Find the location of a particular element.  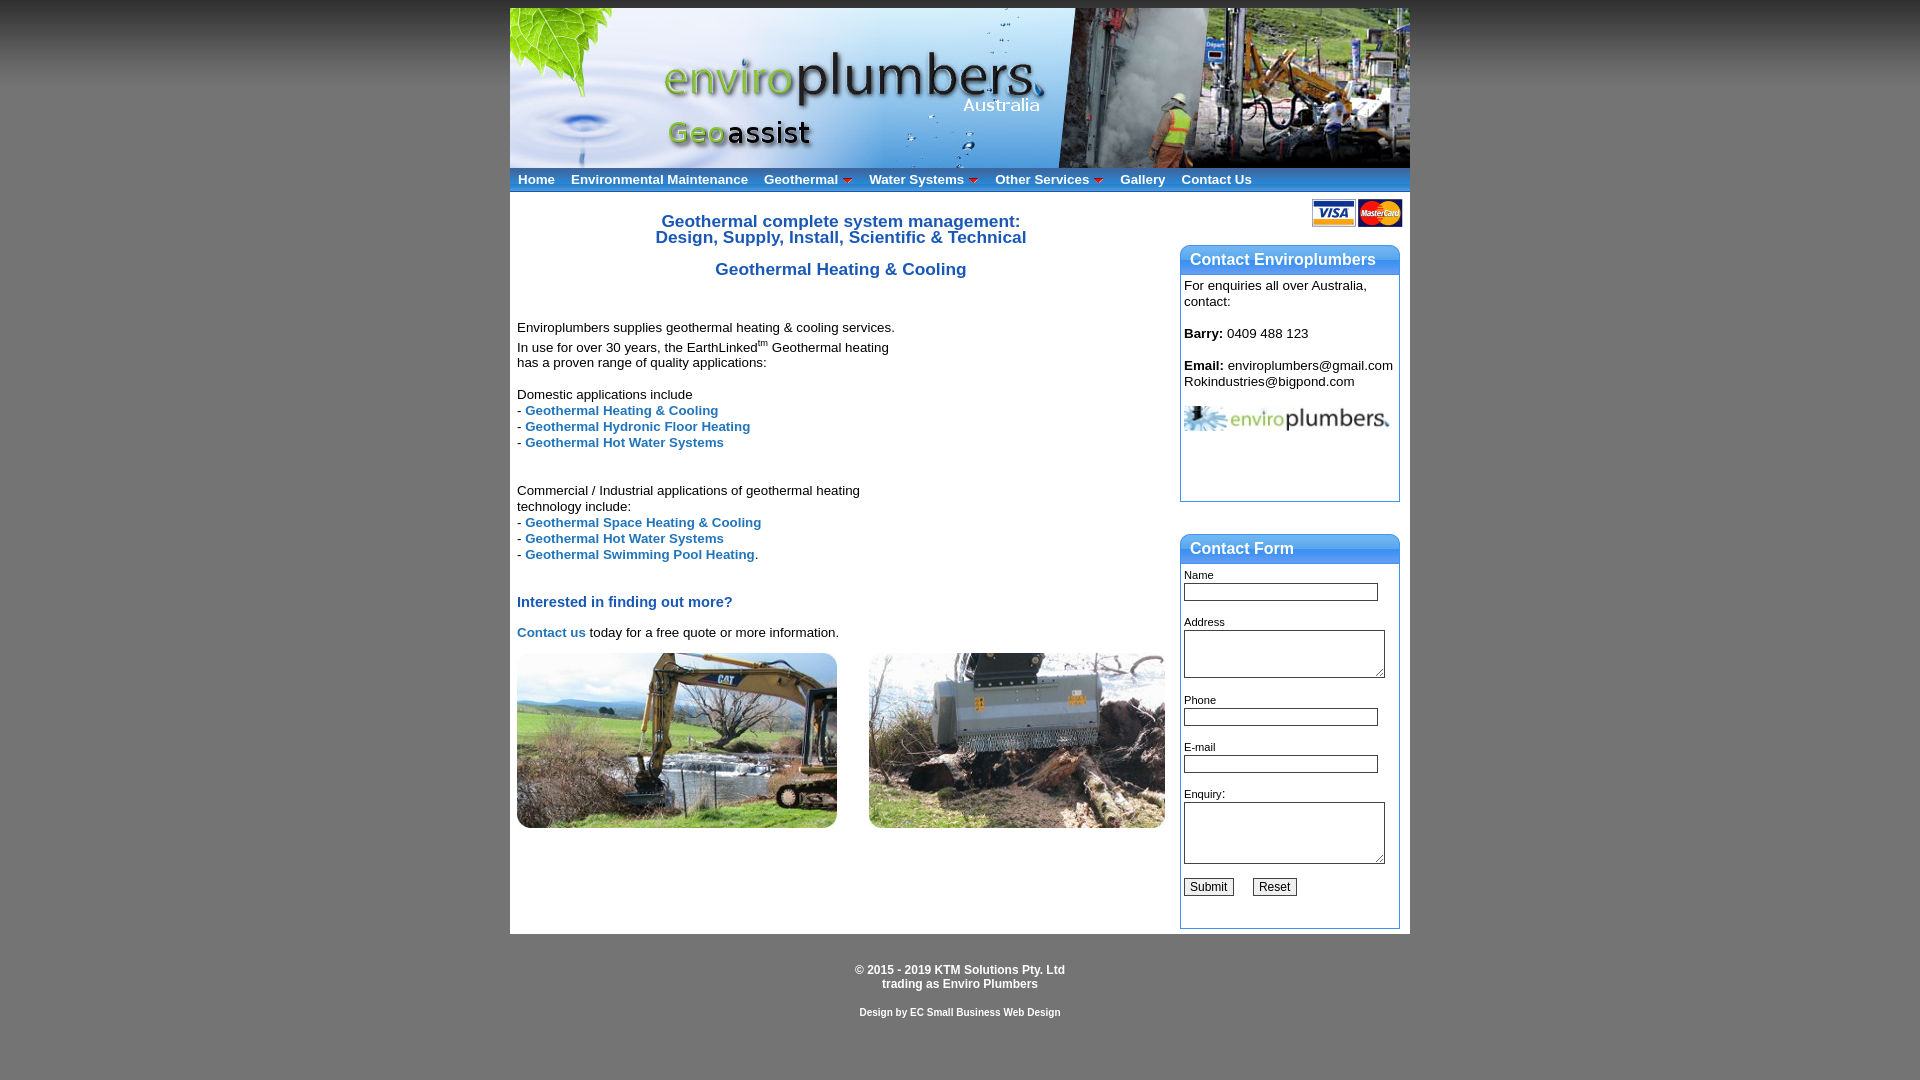

Geothermal is located at coordinates (808, 179).